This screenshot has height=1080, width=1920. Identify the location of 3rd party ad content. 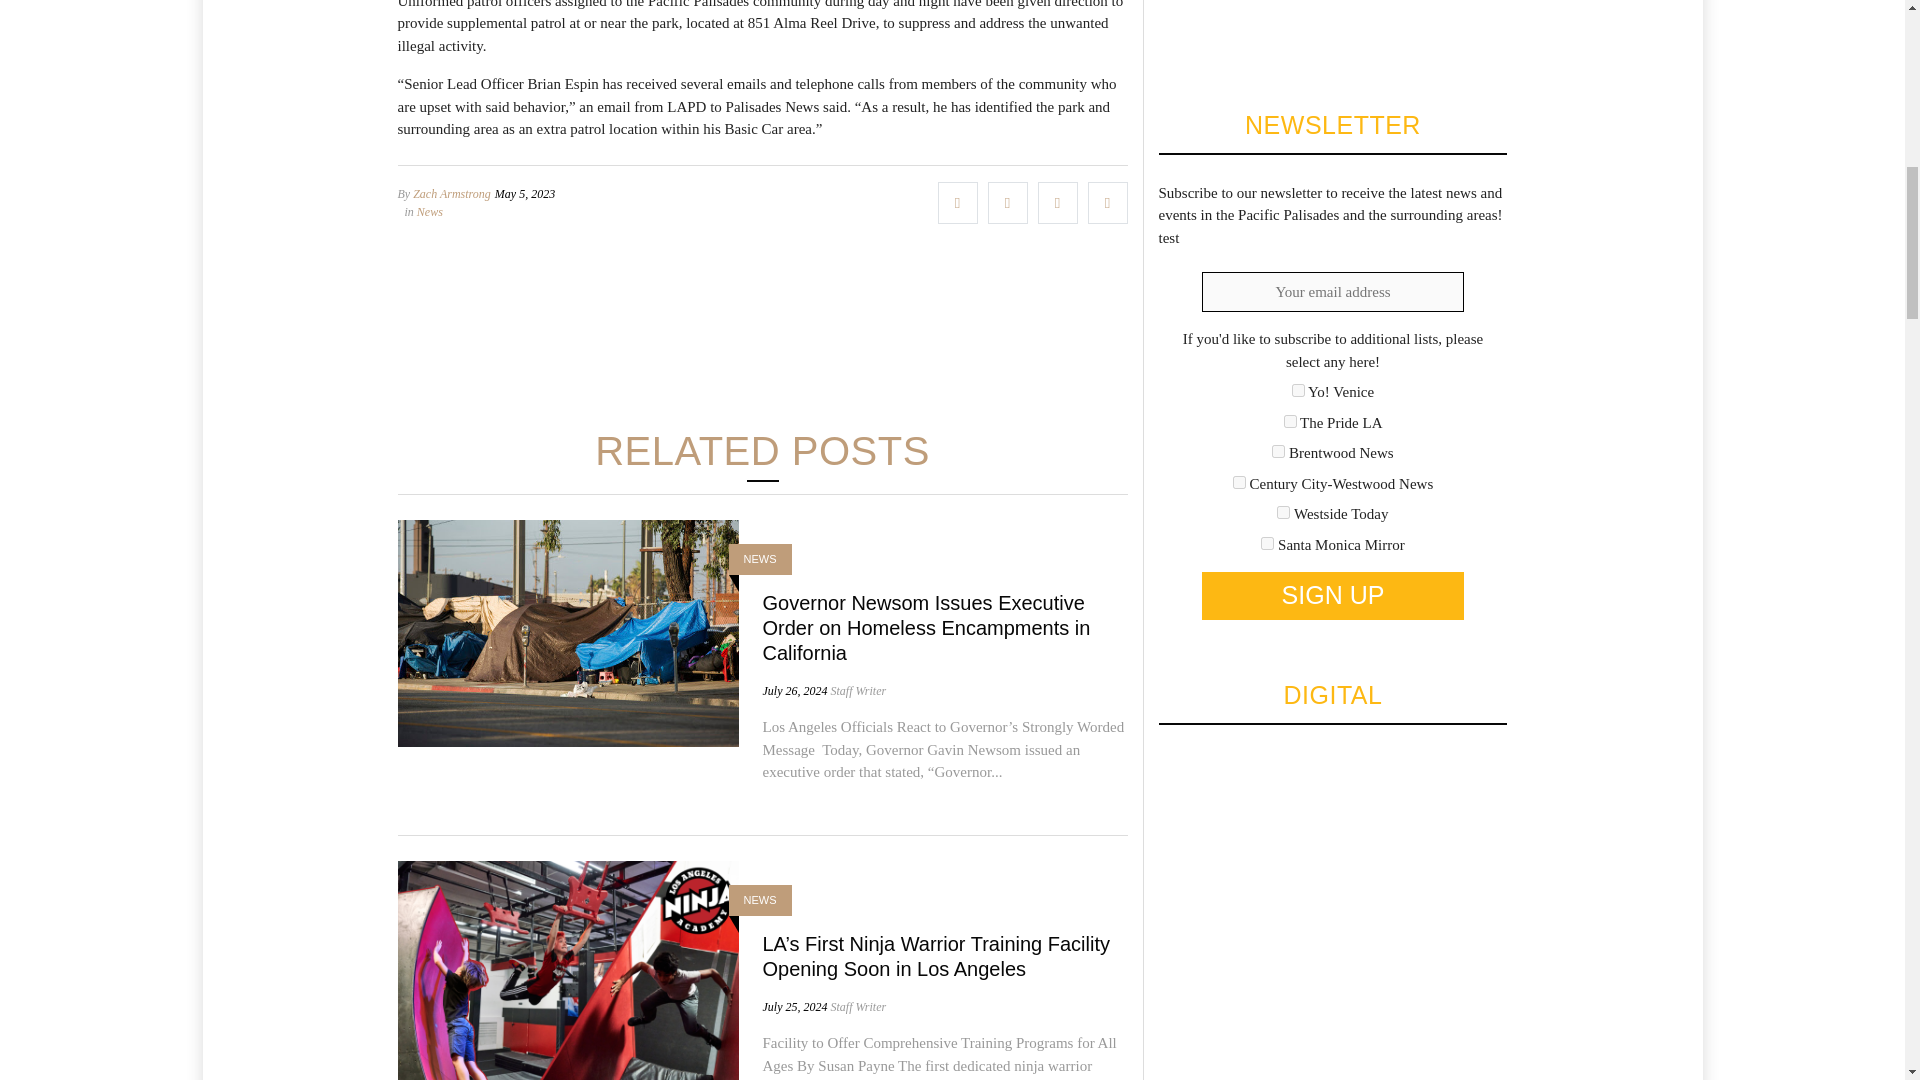
(761, 333).